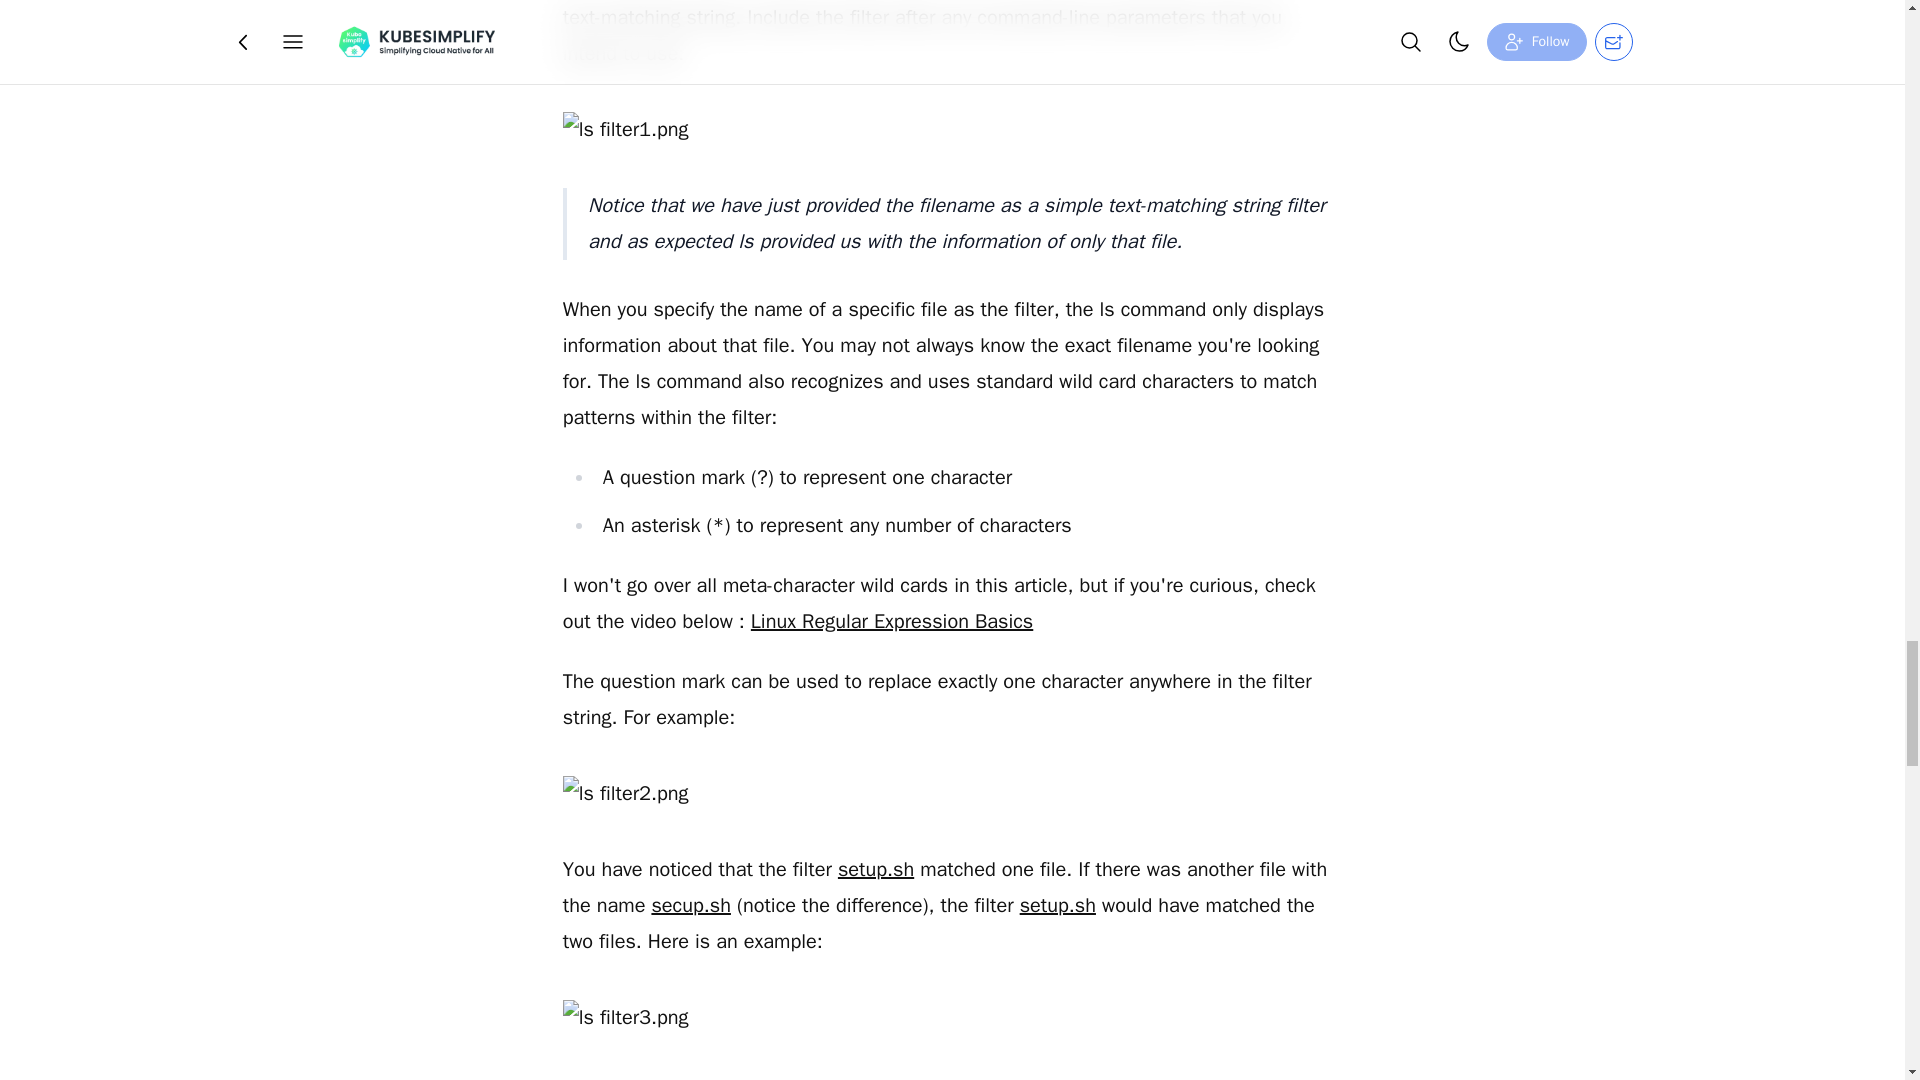  What do you see at coordinates (891, 621) in the screenshot?
I see `Linux Regular Expression Basics` at bounding box center [891, 621].